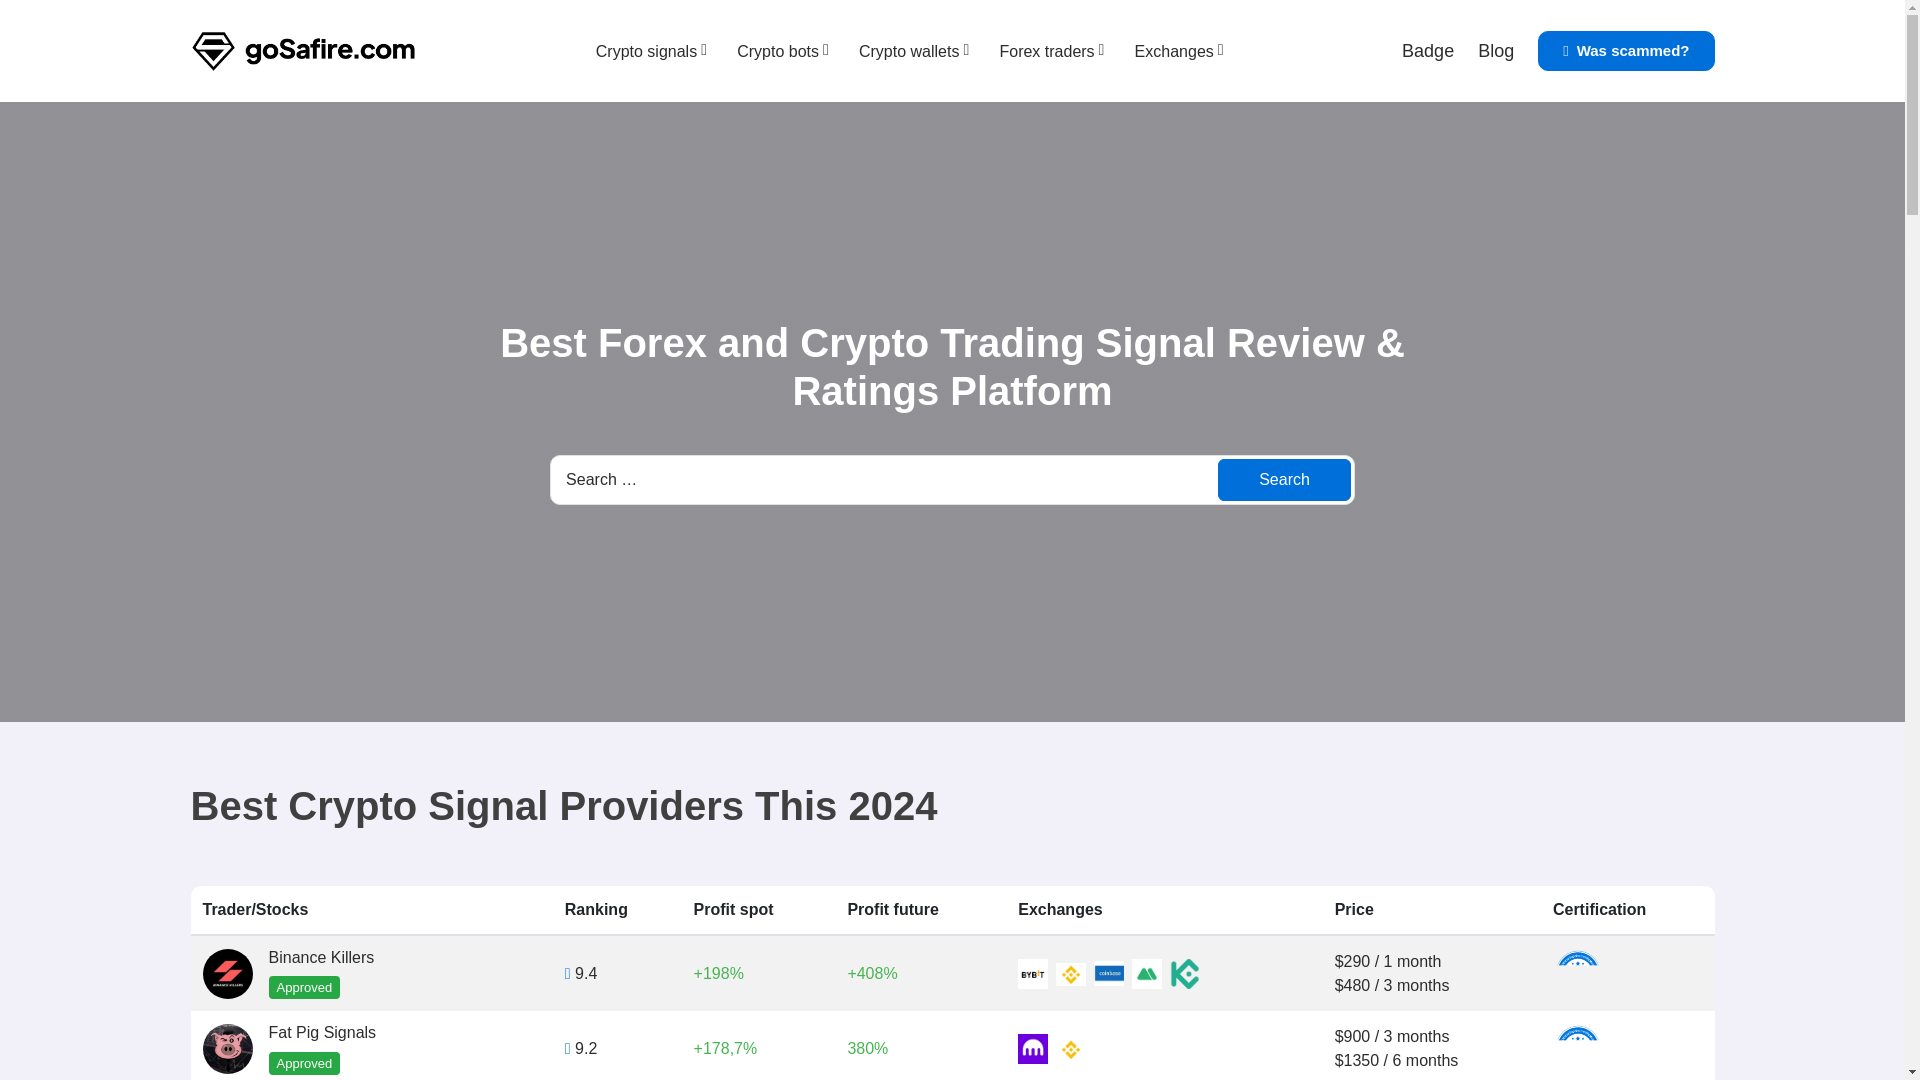 The height and width of the screenshot is (1080, 1920). Describe the element at coordinates (1108, 974) in the screenshot. I see `Coinbase` at that location.